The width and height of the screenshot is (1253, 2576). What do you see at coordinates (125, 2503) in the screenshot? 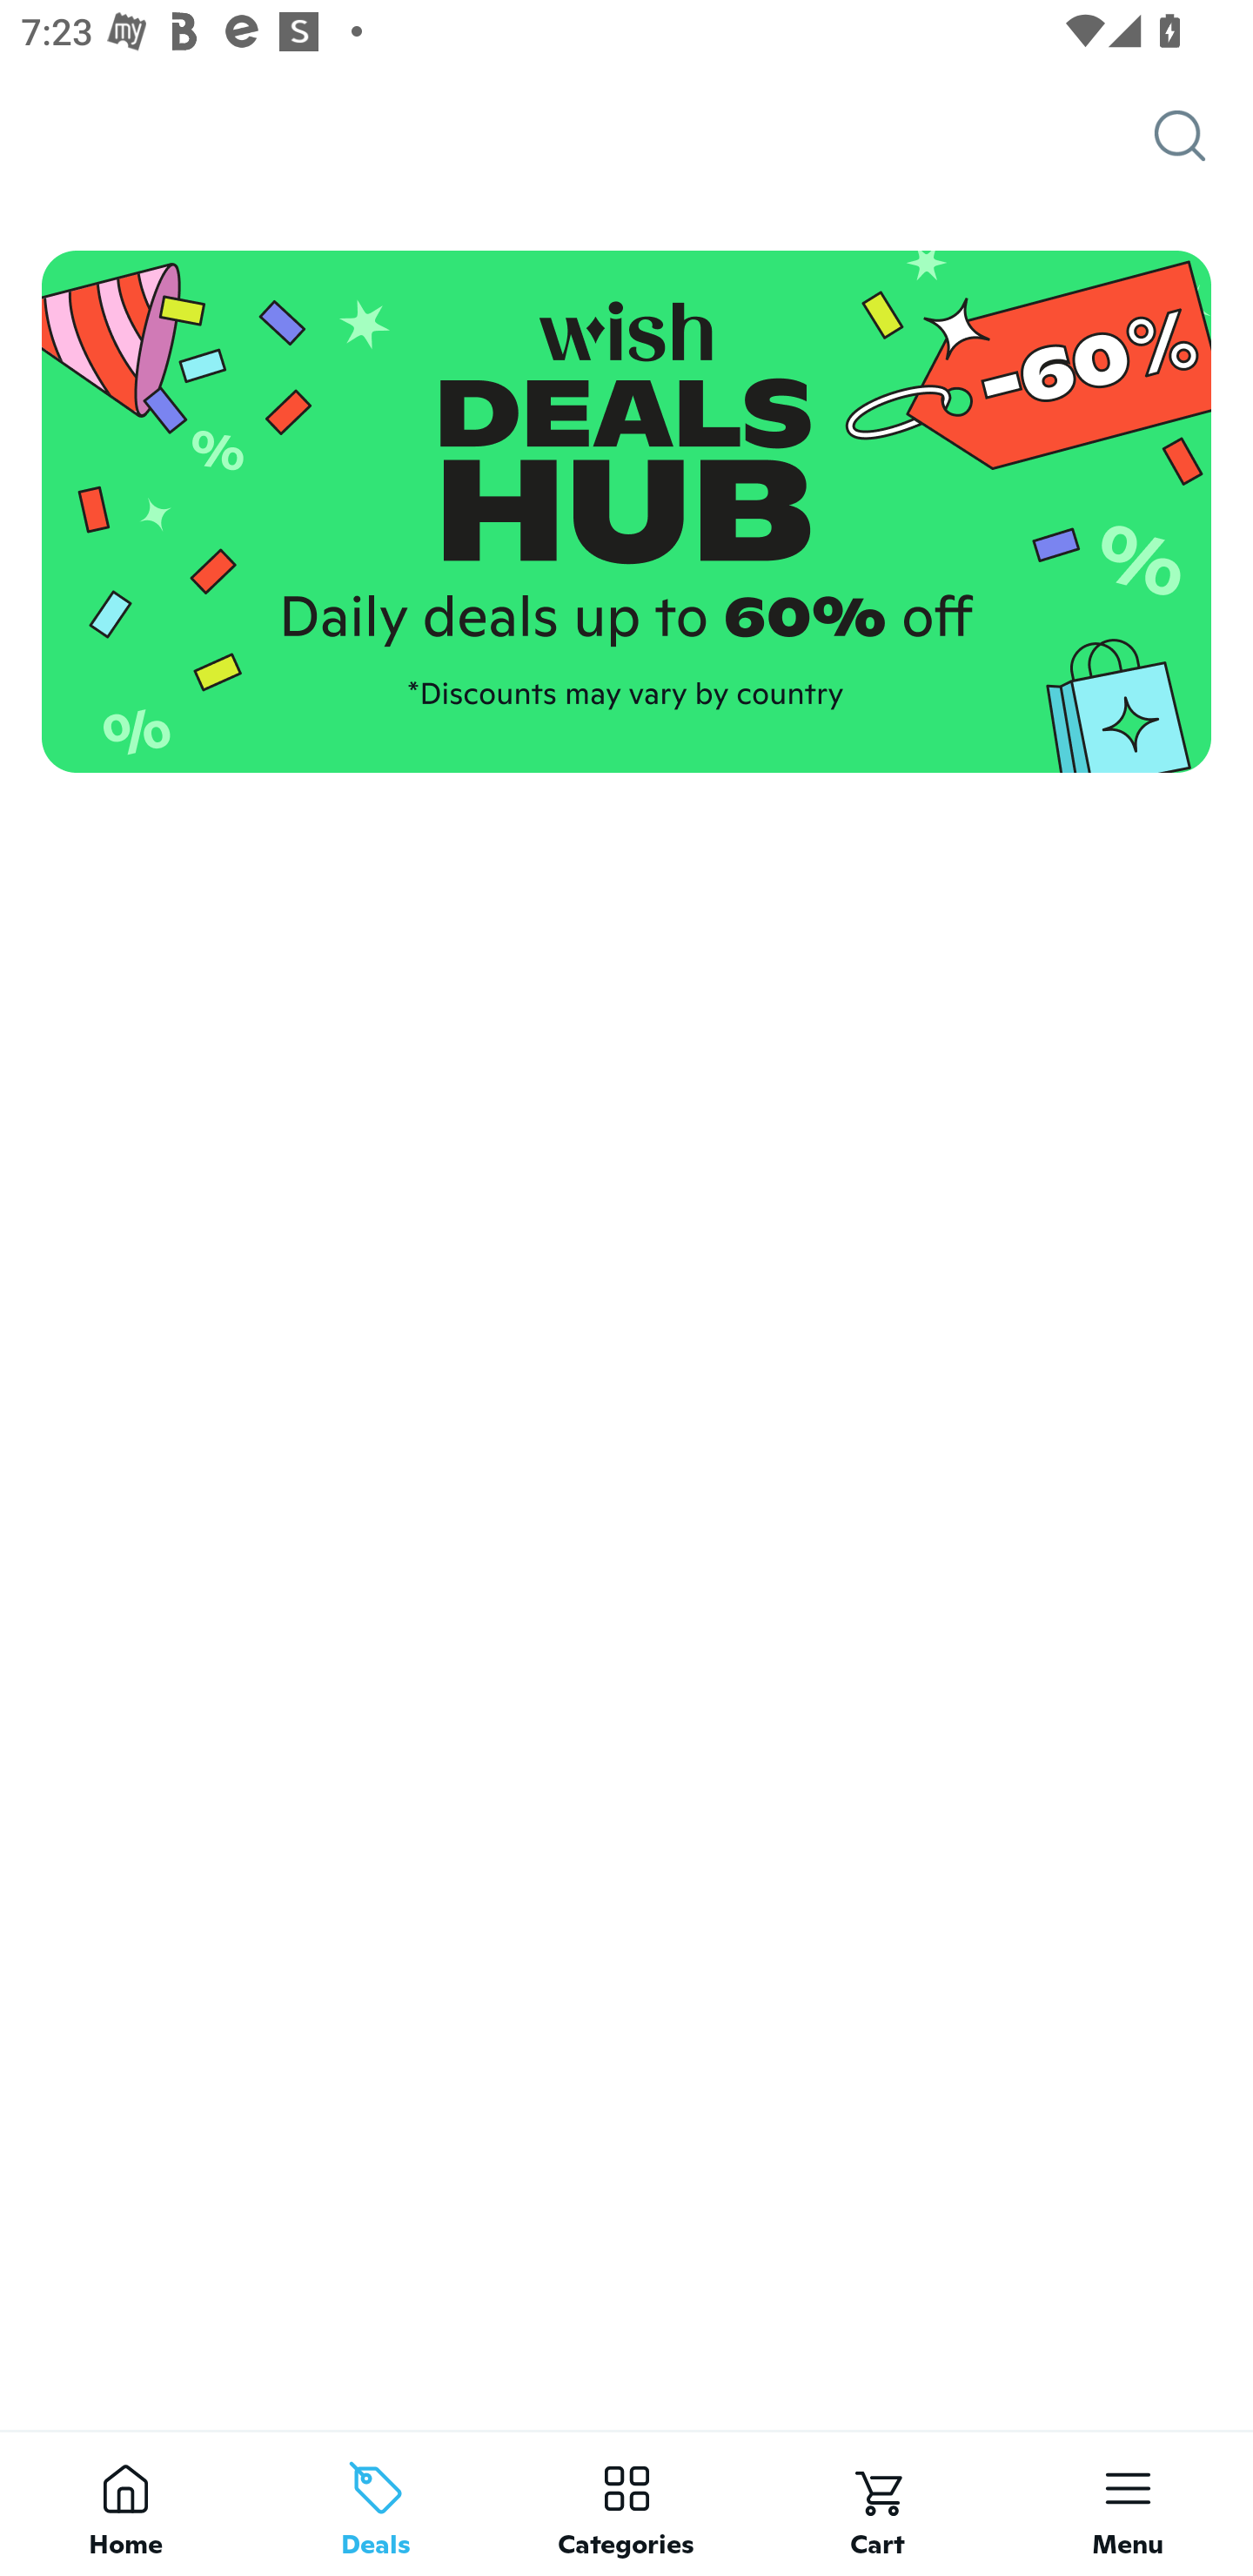
I see `Home` at bounding box center [125, 2503].